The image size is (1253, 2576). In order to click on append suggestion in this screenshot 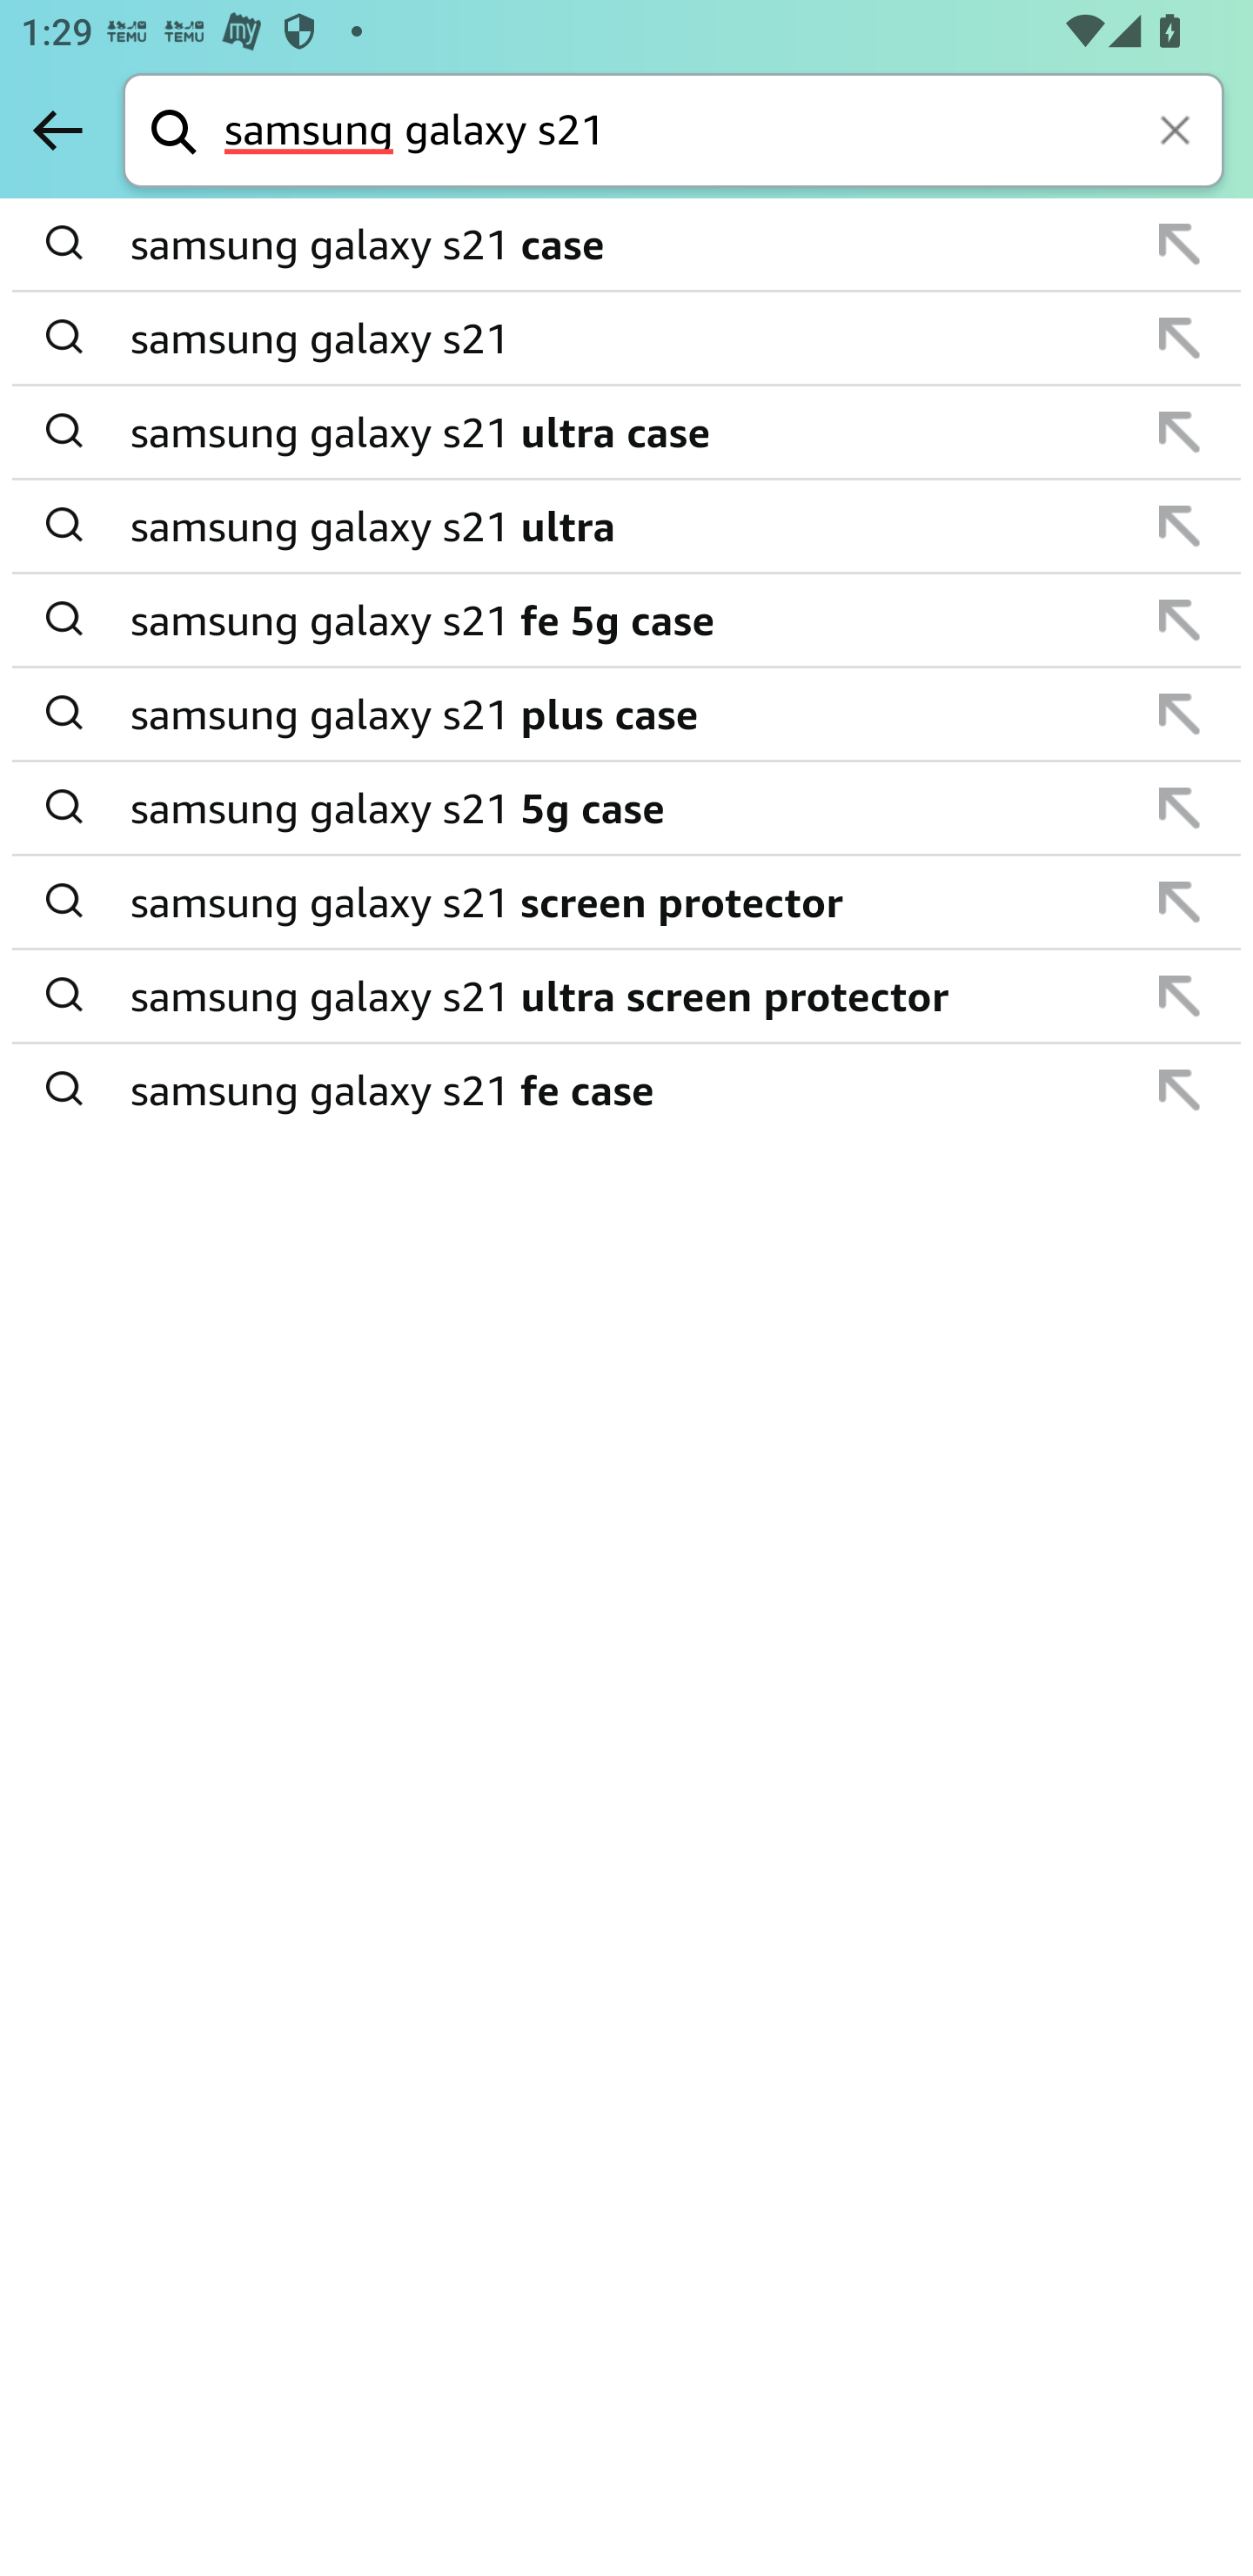, I will do `click(1180, 620)`.